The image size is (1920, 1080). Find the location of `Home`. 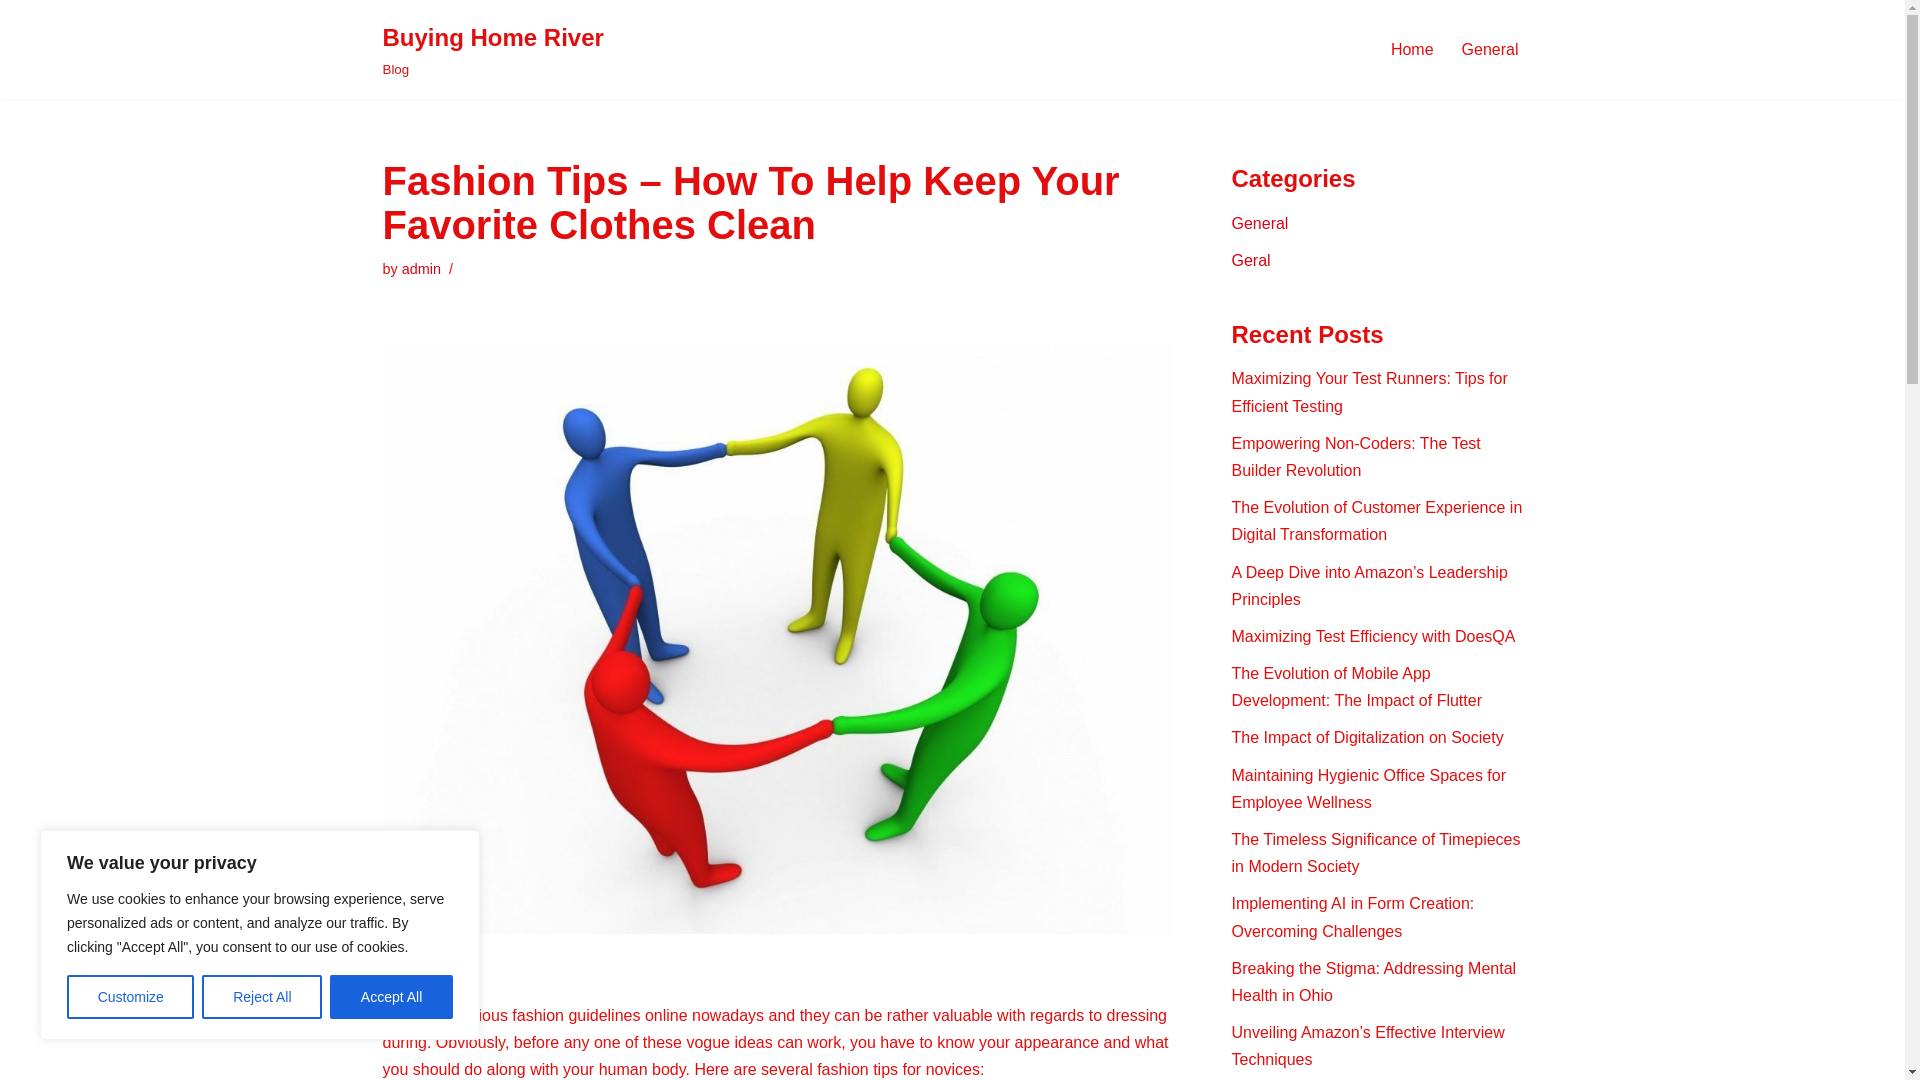

Home is located at coordinates (1260, 223).